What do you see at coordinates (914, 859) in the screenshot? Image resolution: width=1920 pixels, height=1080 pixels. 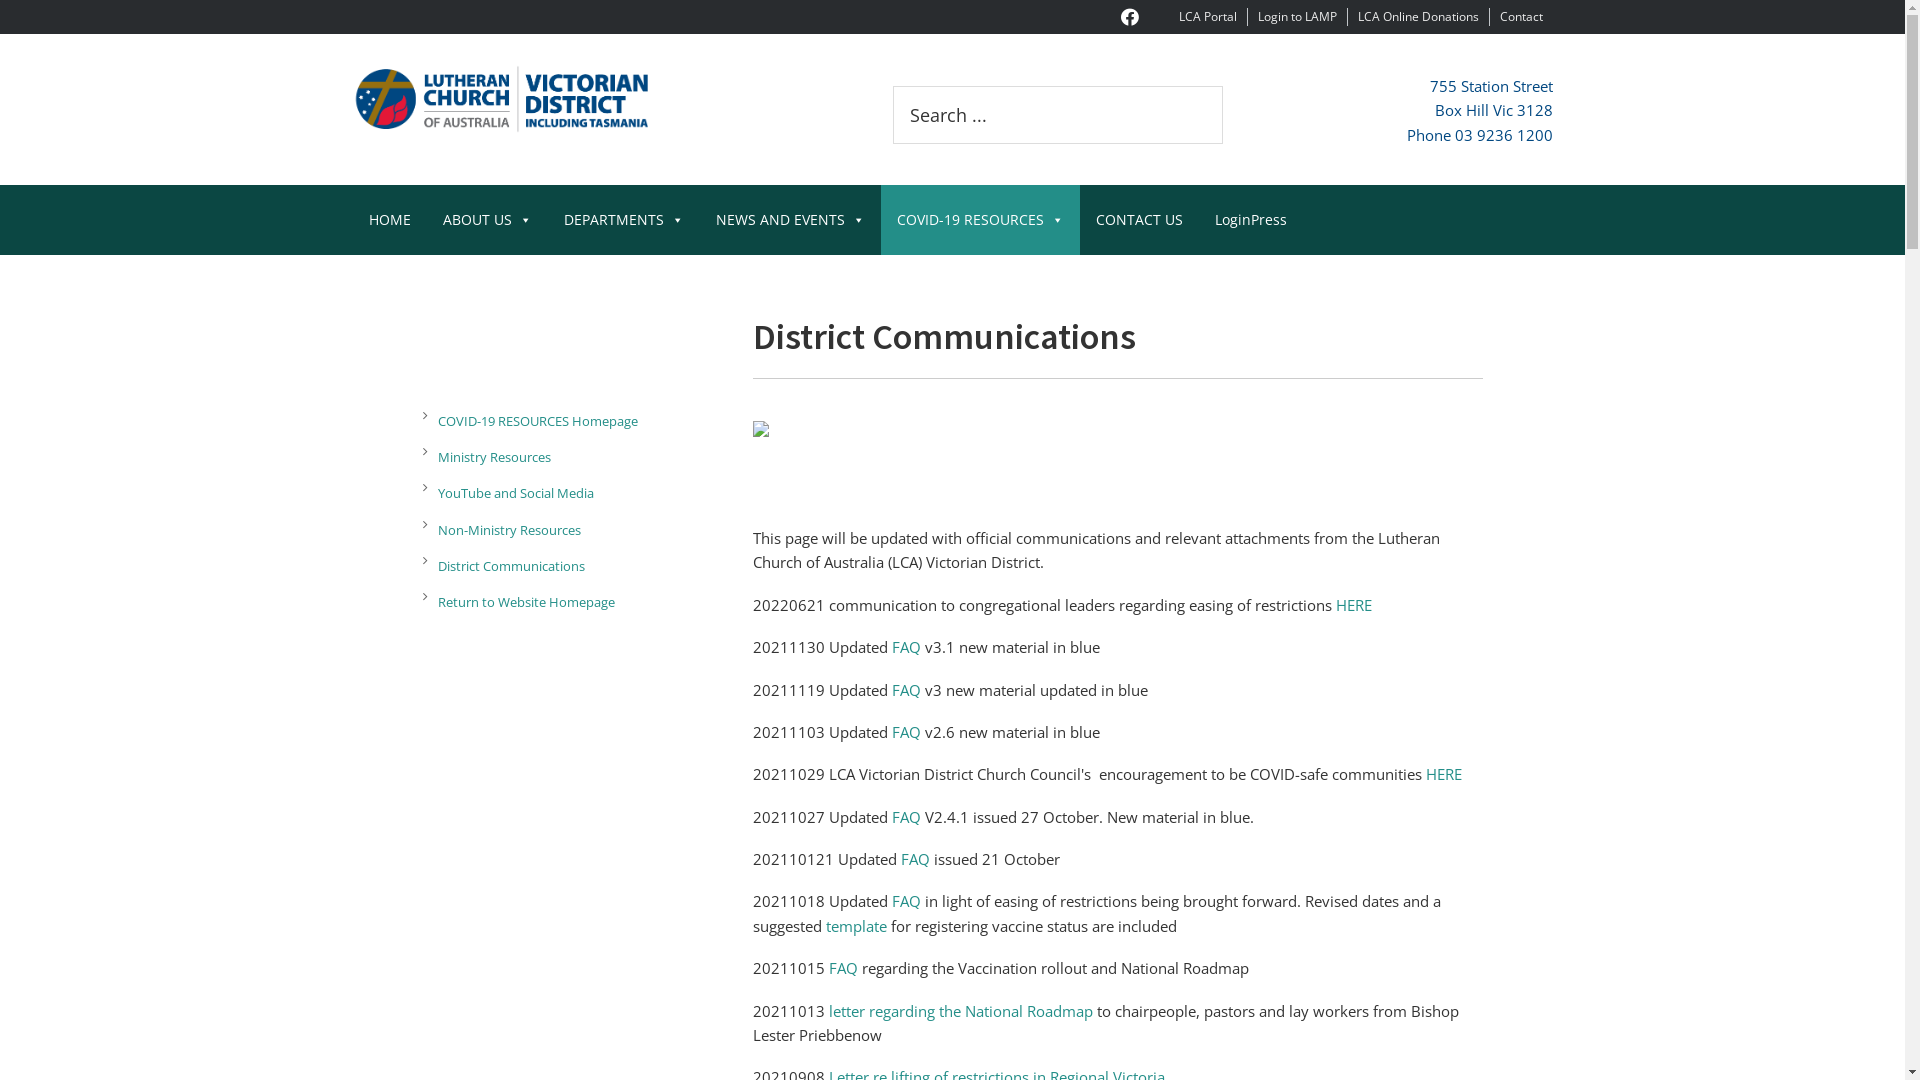 I see `FAQ` at bounding box center [914, 859].